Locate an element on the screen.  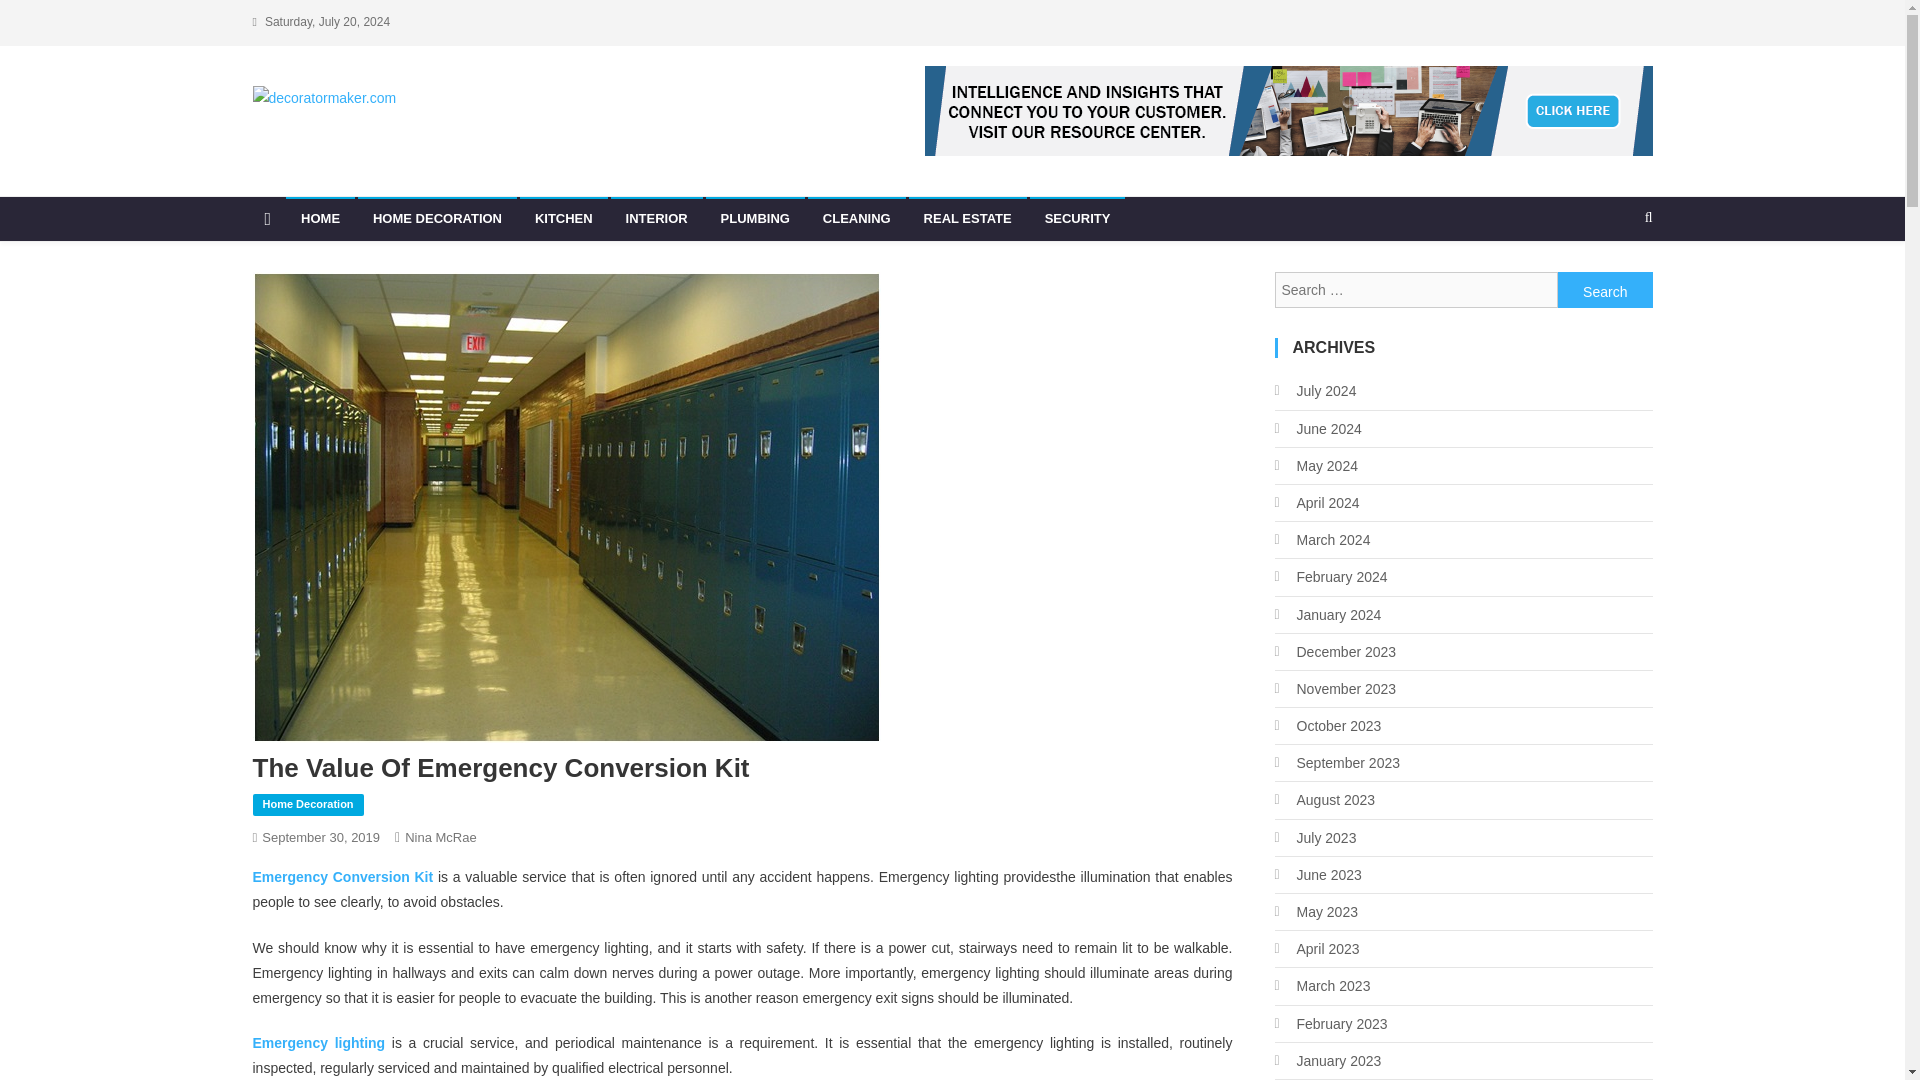
HOME DECORATION is located at coordinates (436, 218).